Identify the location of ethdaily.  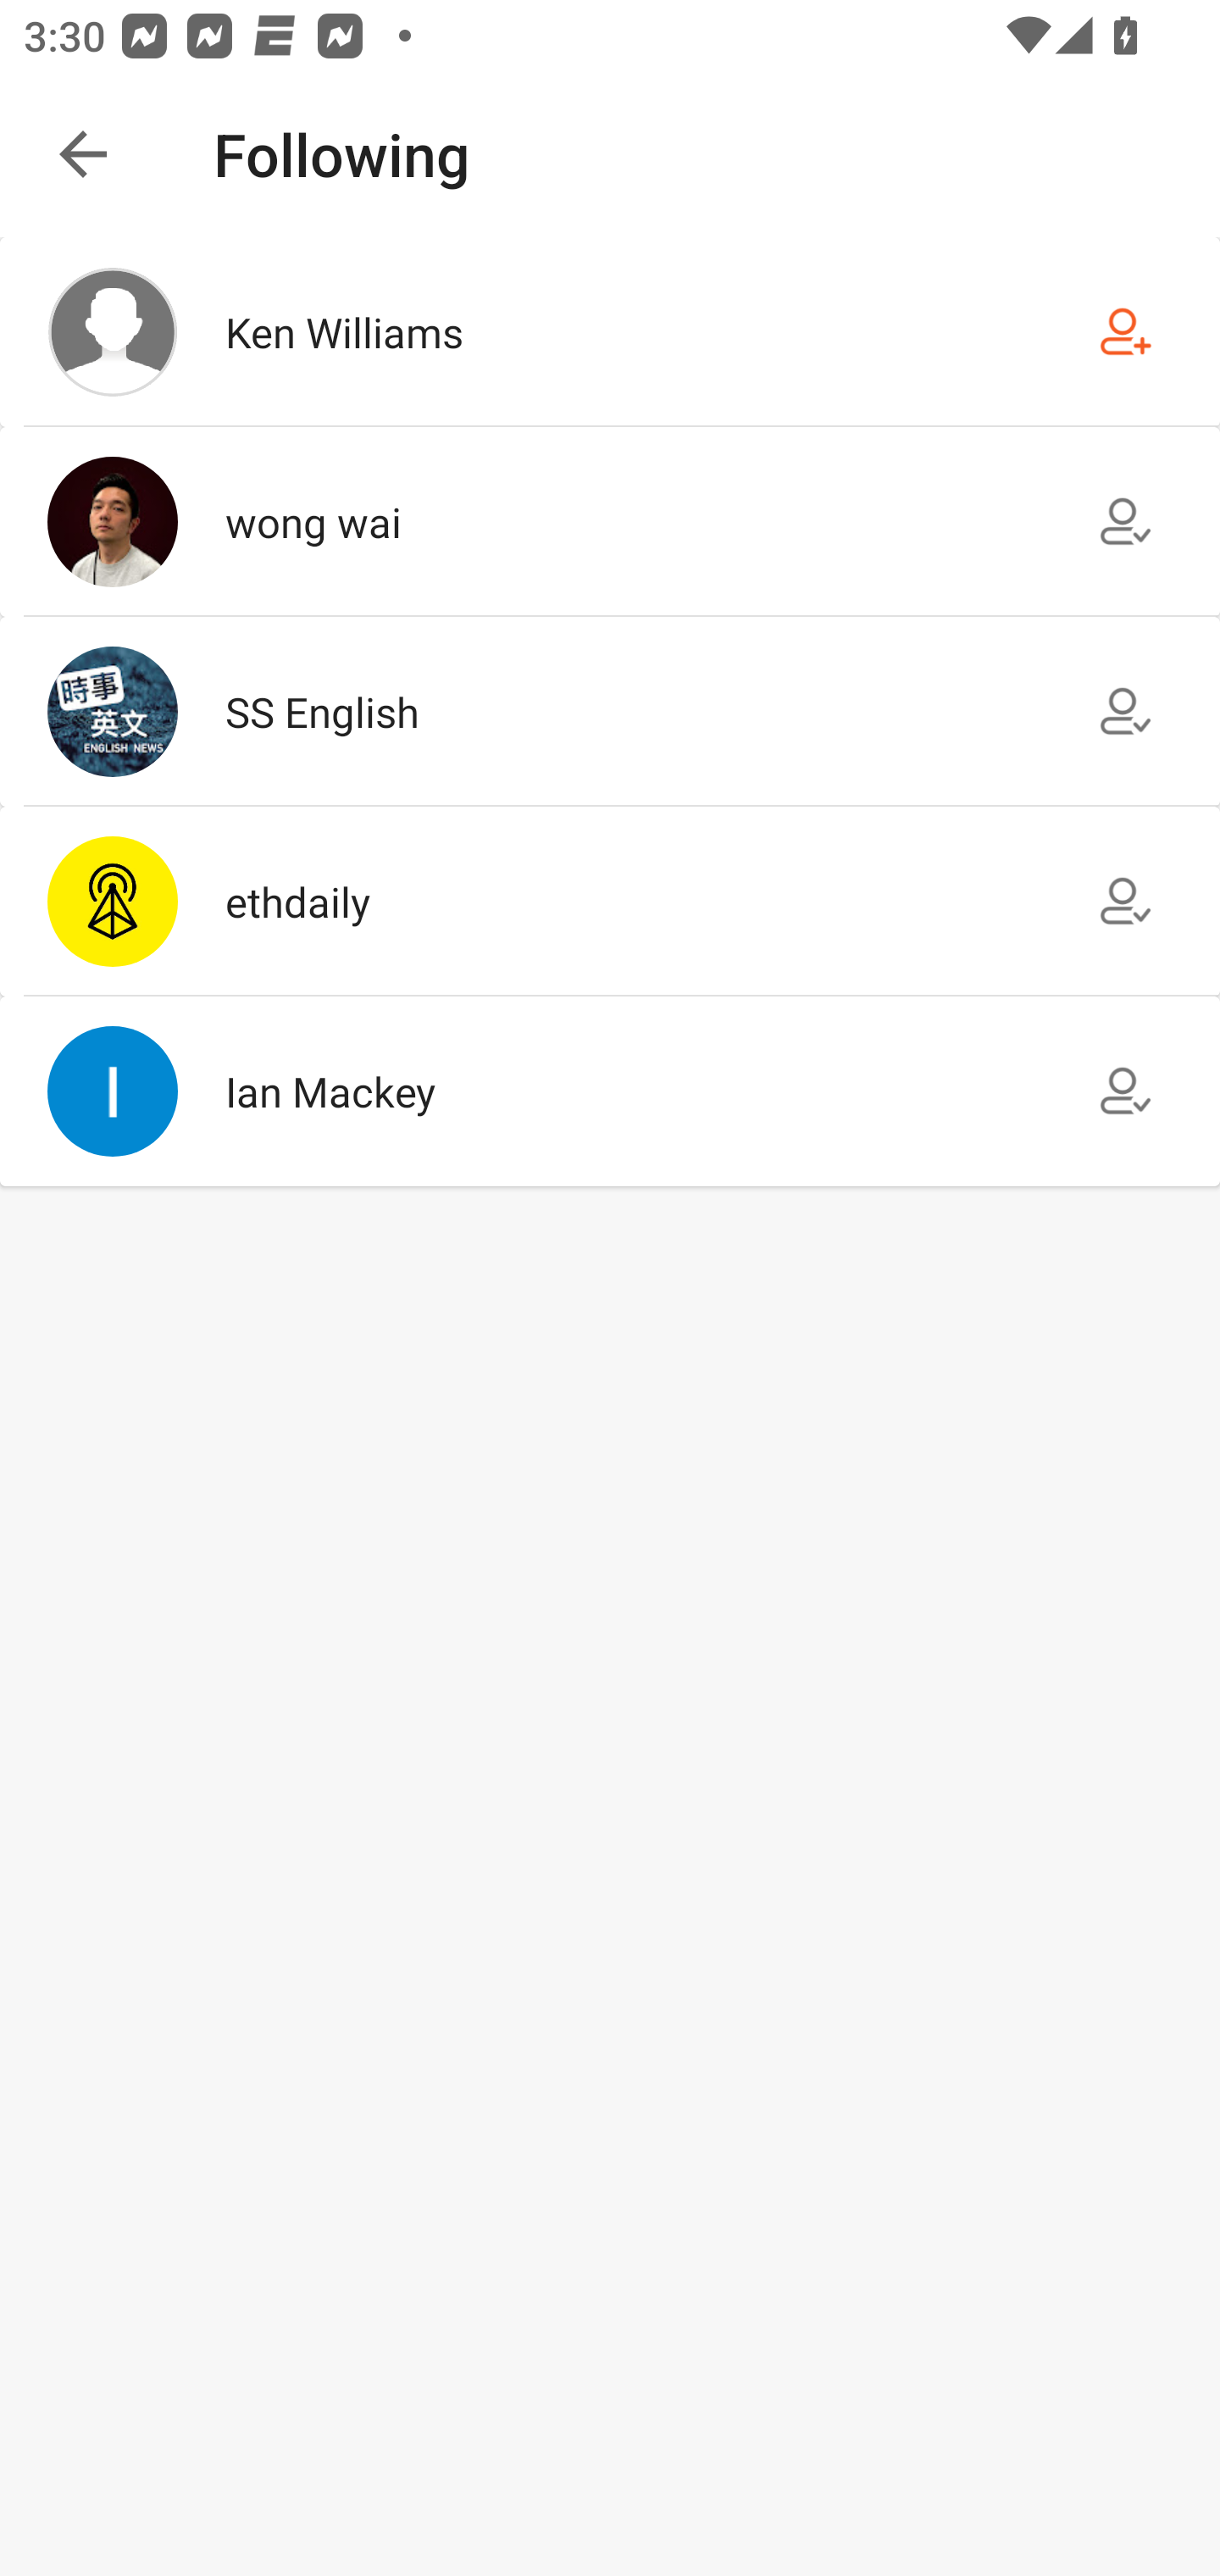
(610, 902).